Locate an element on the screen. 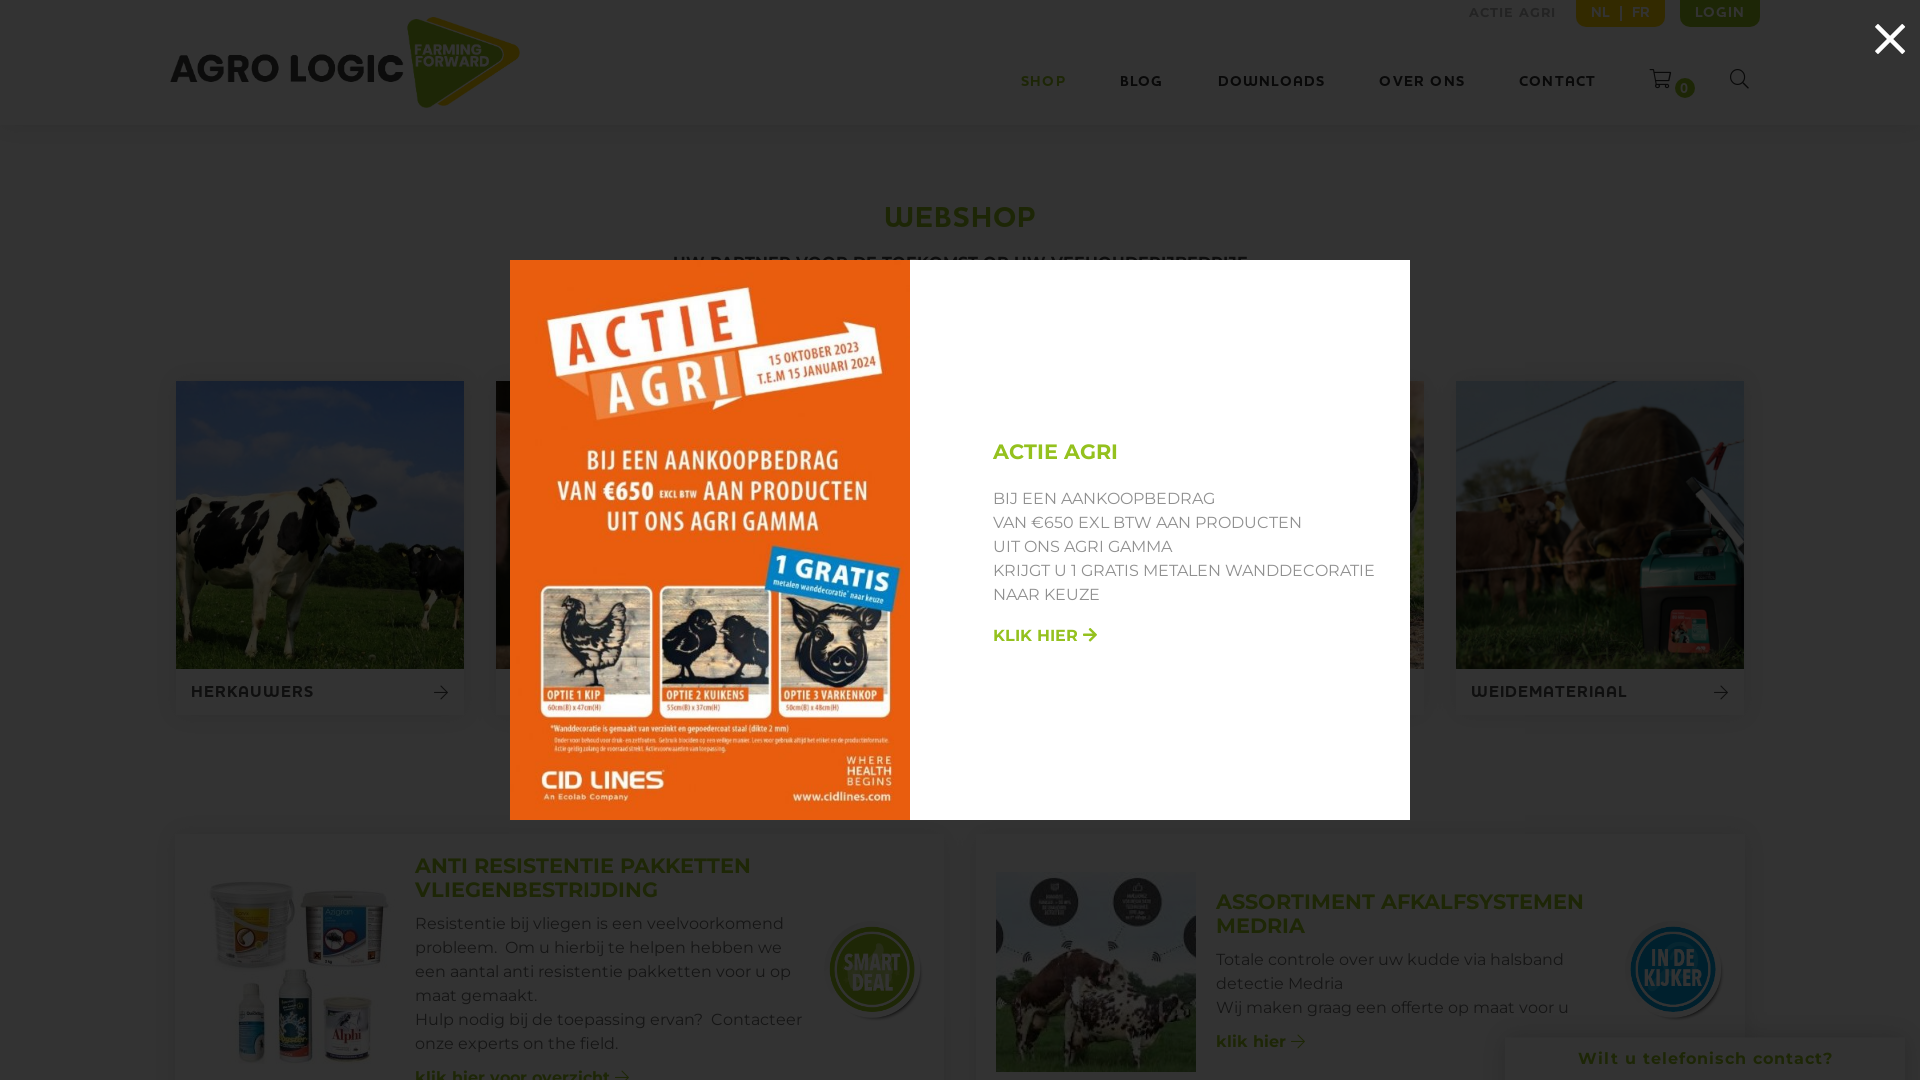  klik hier is located at coordinates (1260, 1042).